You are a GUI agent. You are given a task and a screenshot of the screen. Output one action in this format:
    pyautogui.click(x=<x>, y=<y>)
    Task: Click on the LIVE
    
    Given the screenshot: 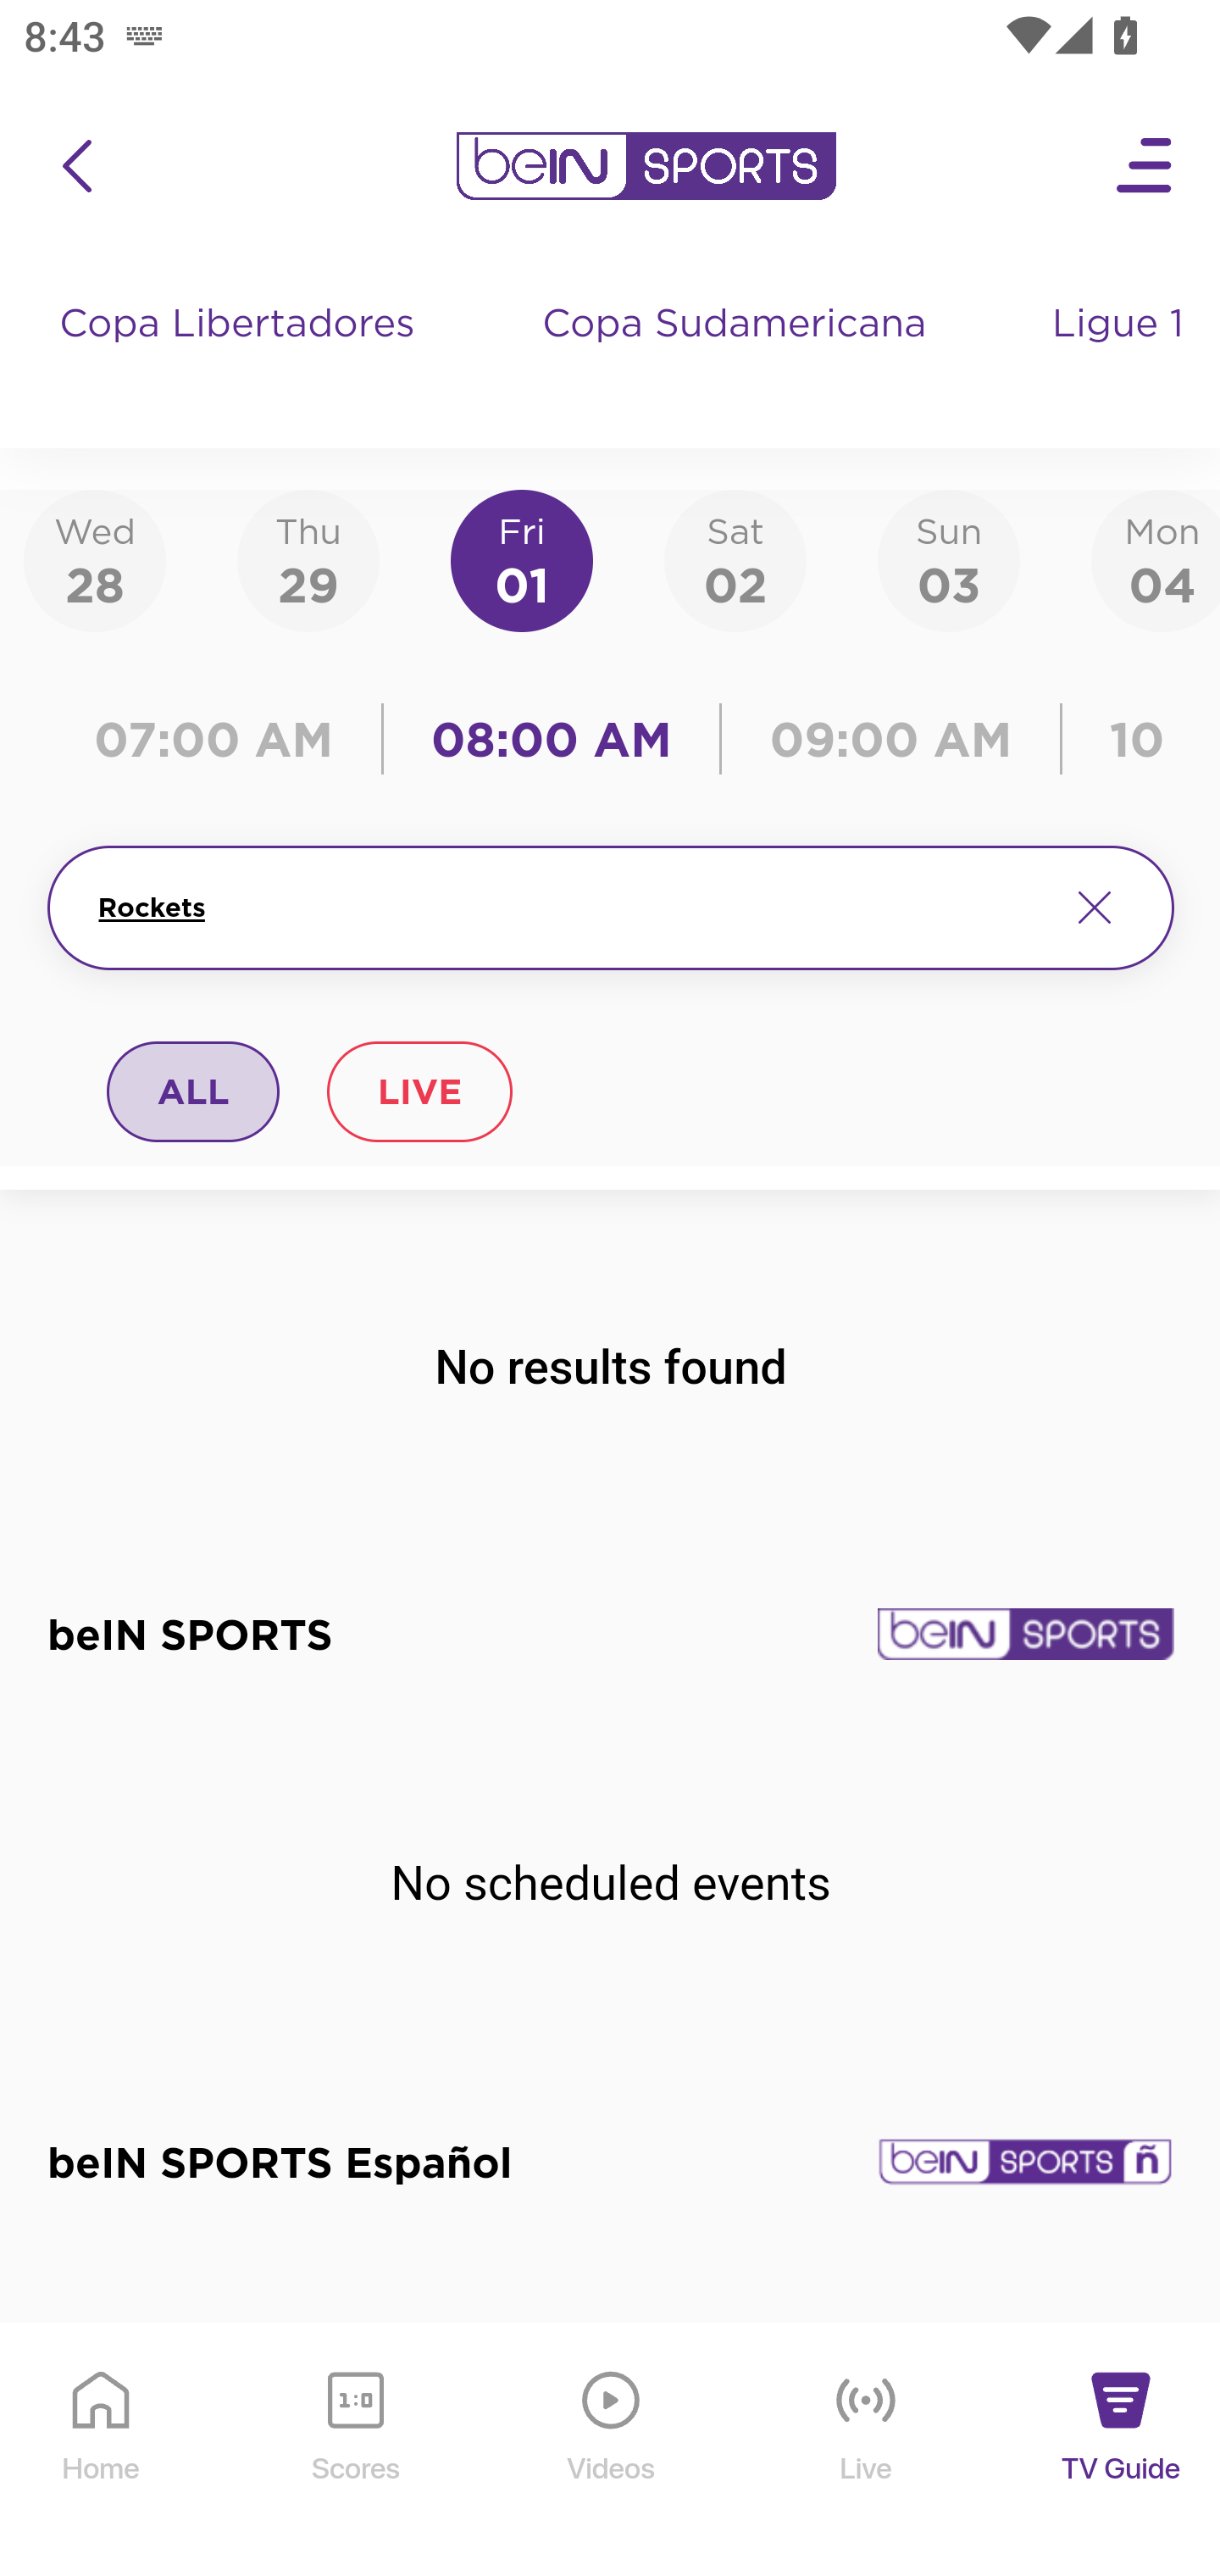 What is the action you would take?
    pyautogui.click(x=419, y=1091)
    